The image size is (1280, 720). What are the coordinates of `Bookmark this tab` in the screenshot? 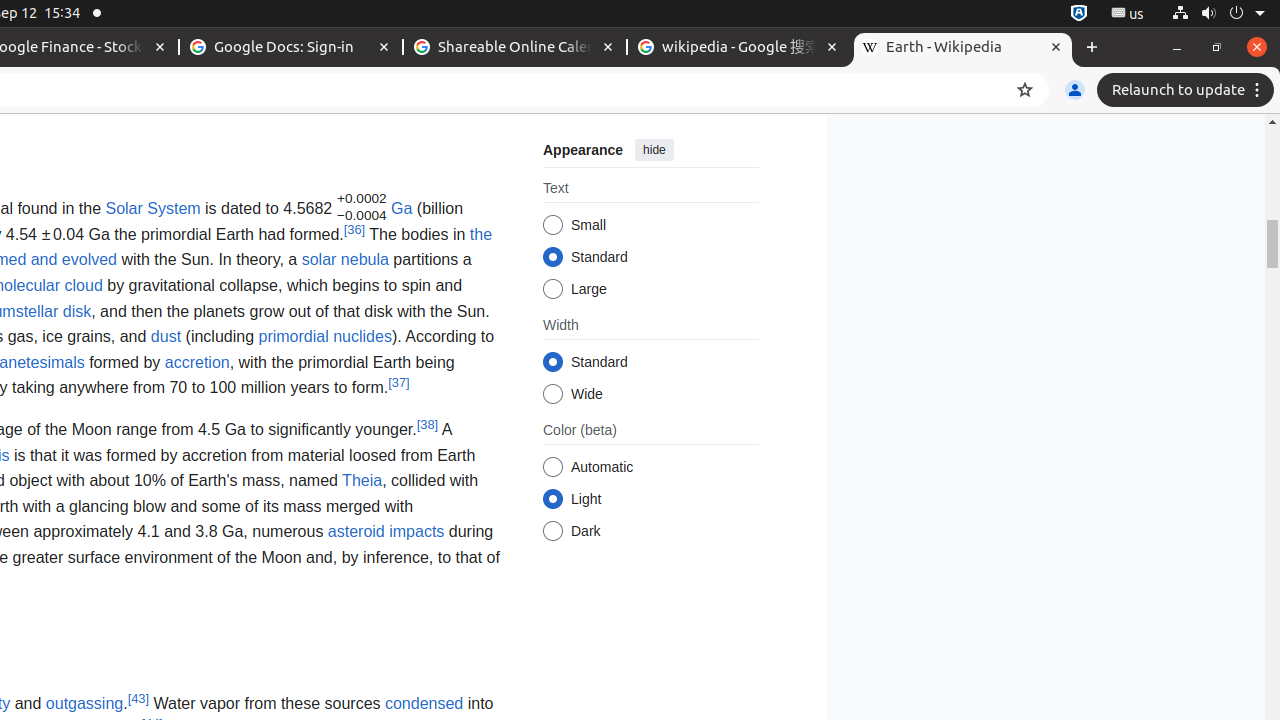 It's located at (1025, 90).